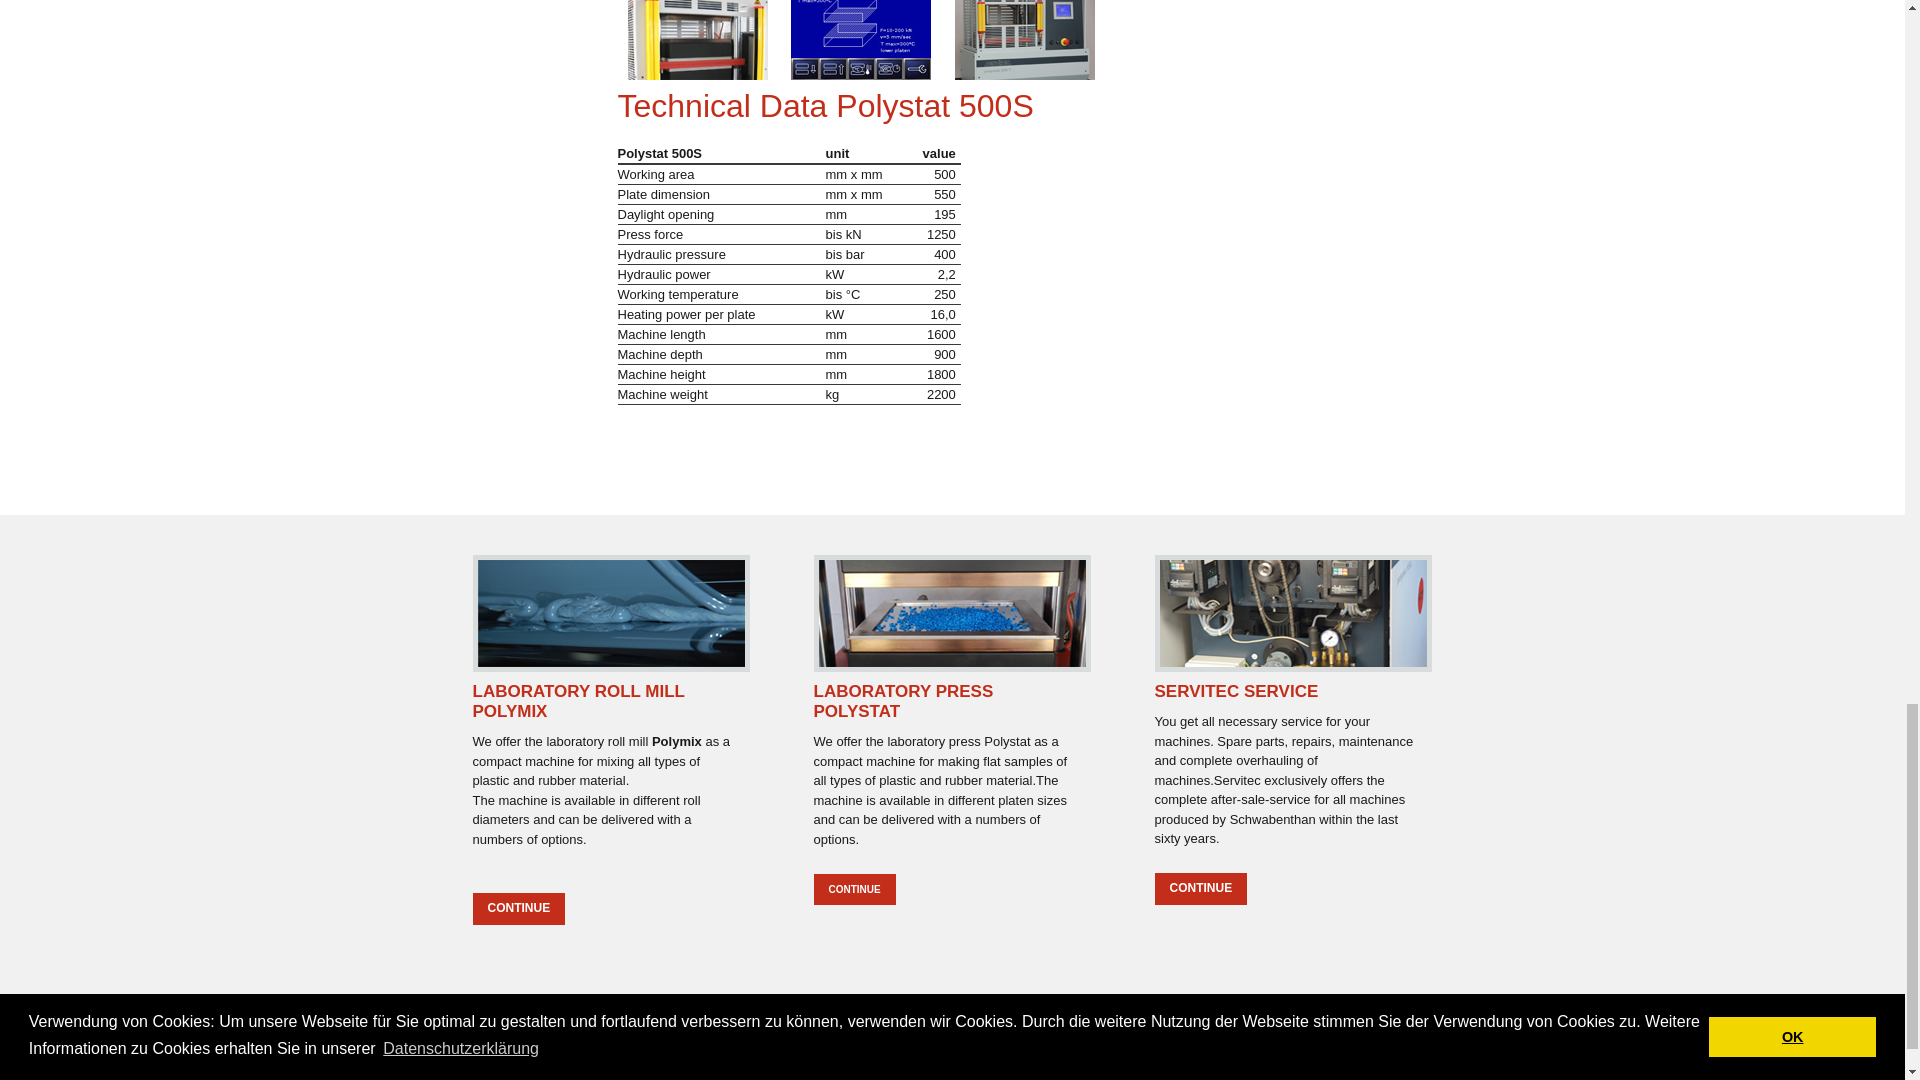 The width and height of the screenshot is (1920, 1080). What do you see at coordinates (510, 1058) in the screenshot?
I see `Rolling mills` at bounding box center [510, 1058].